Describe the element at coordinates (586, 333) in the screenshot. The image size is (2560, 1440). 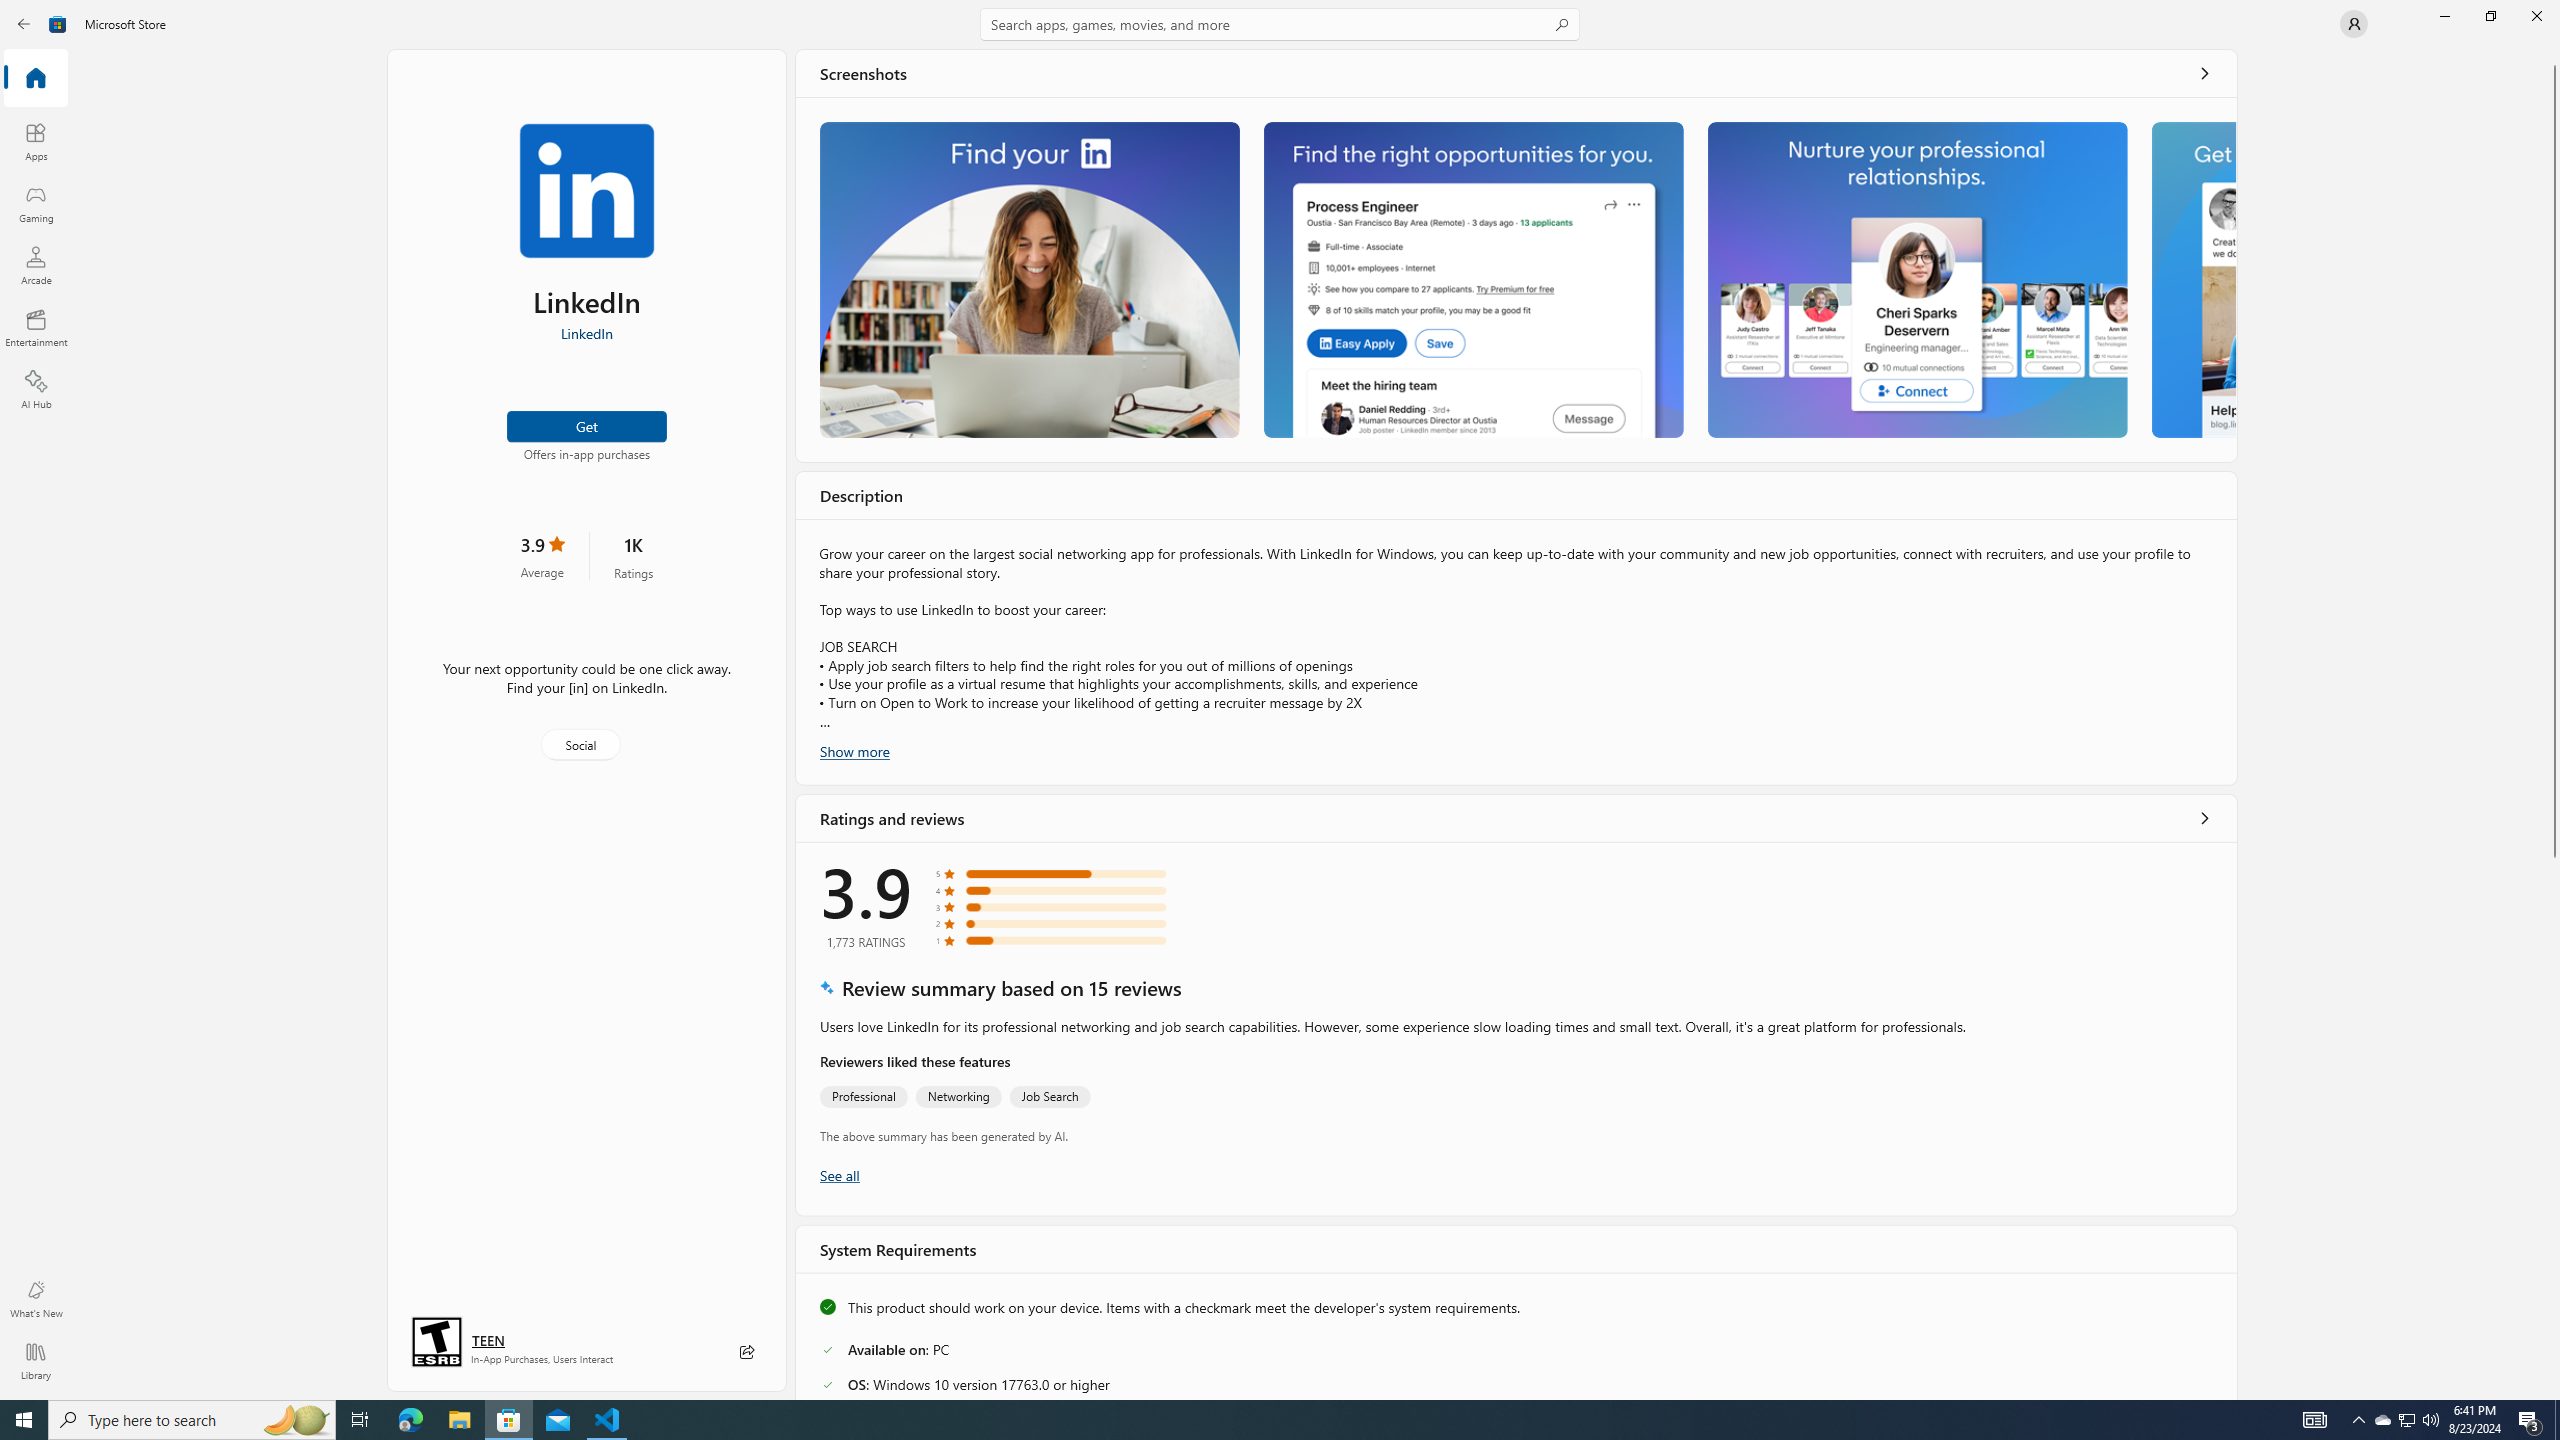
I see `LinkedIn` at that location.